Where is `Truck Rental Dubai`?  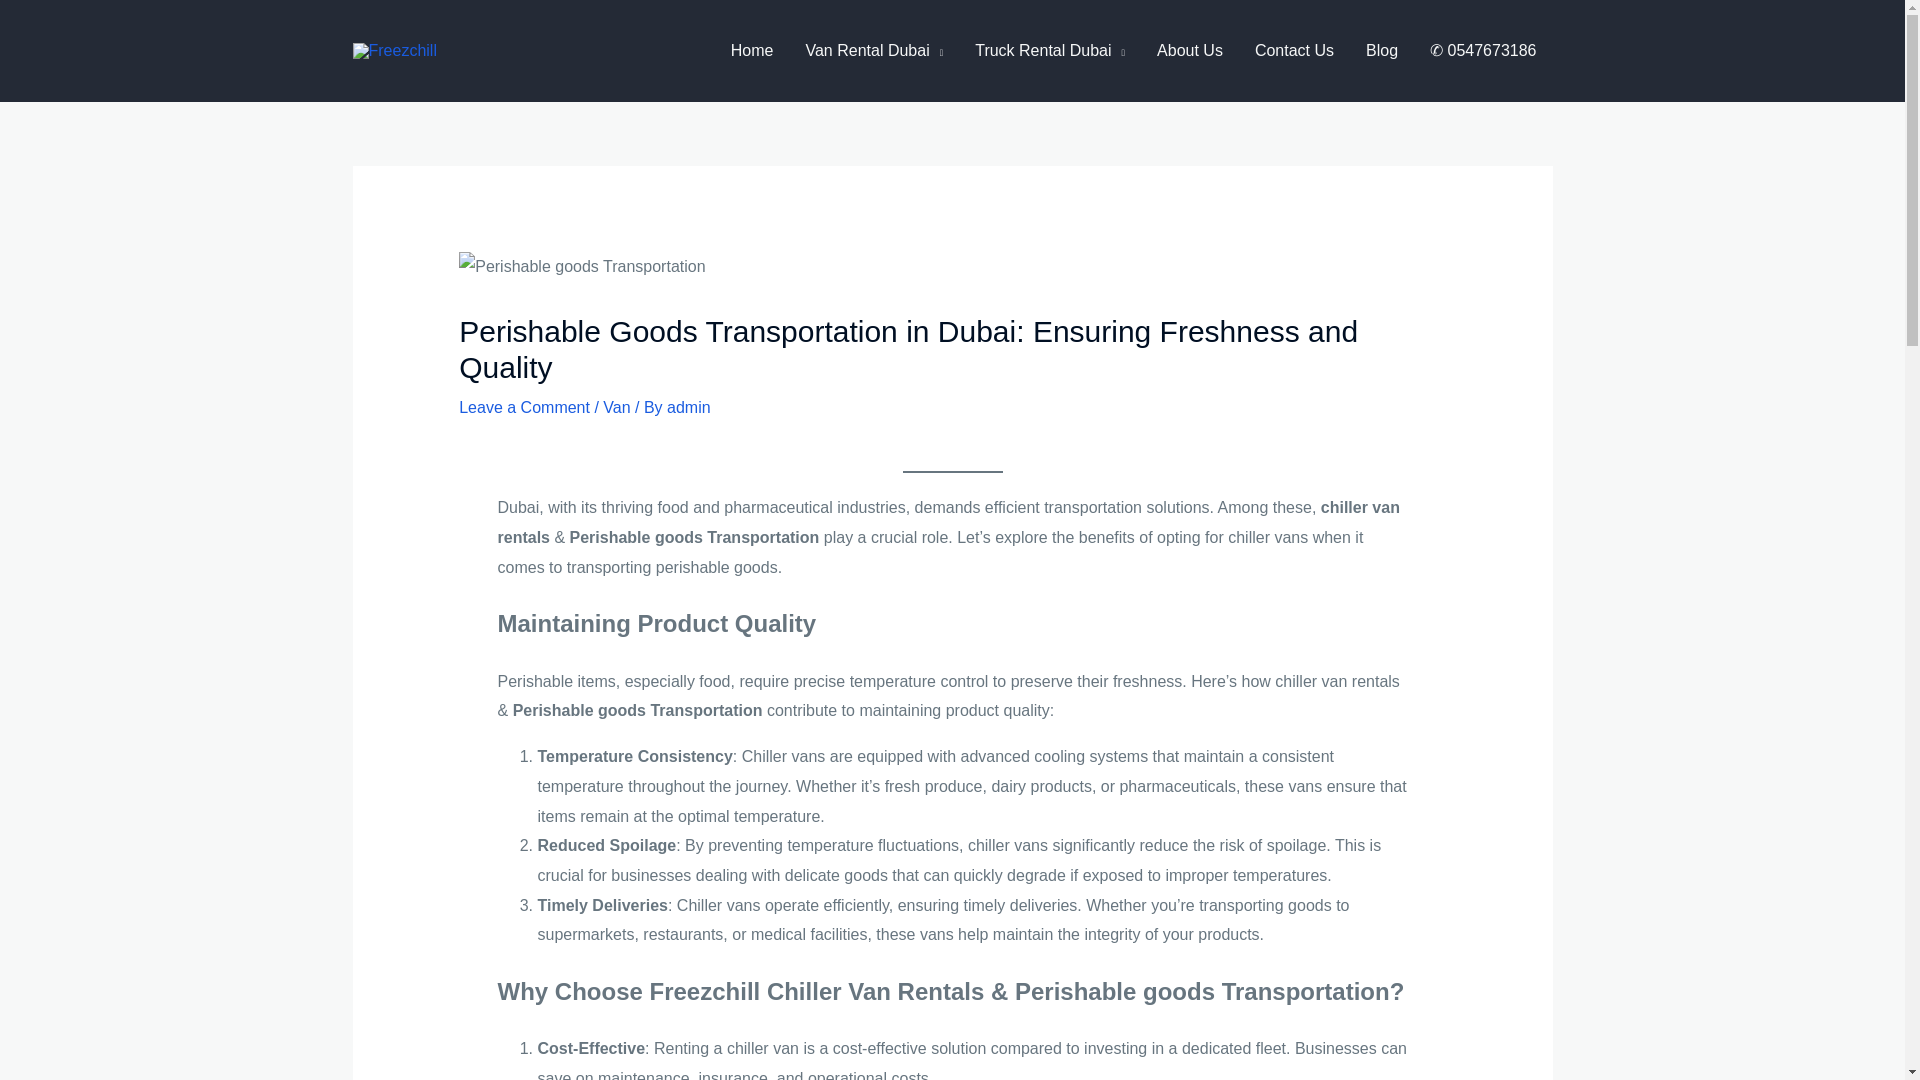
Truck Rental Dubai is located at coordinates (1049, 51).